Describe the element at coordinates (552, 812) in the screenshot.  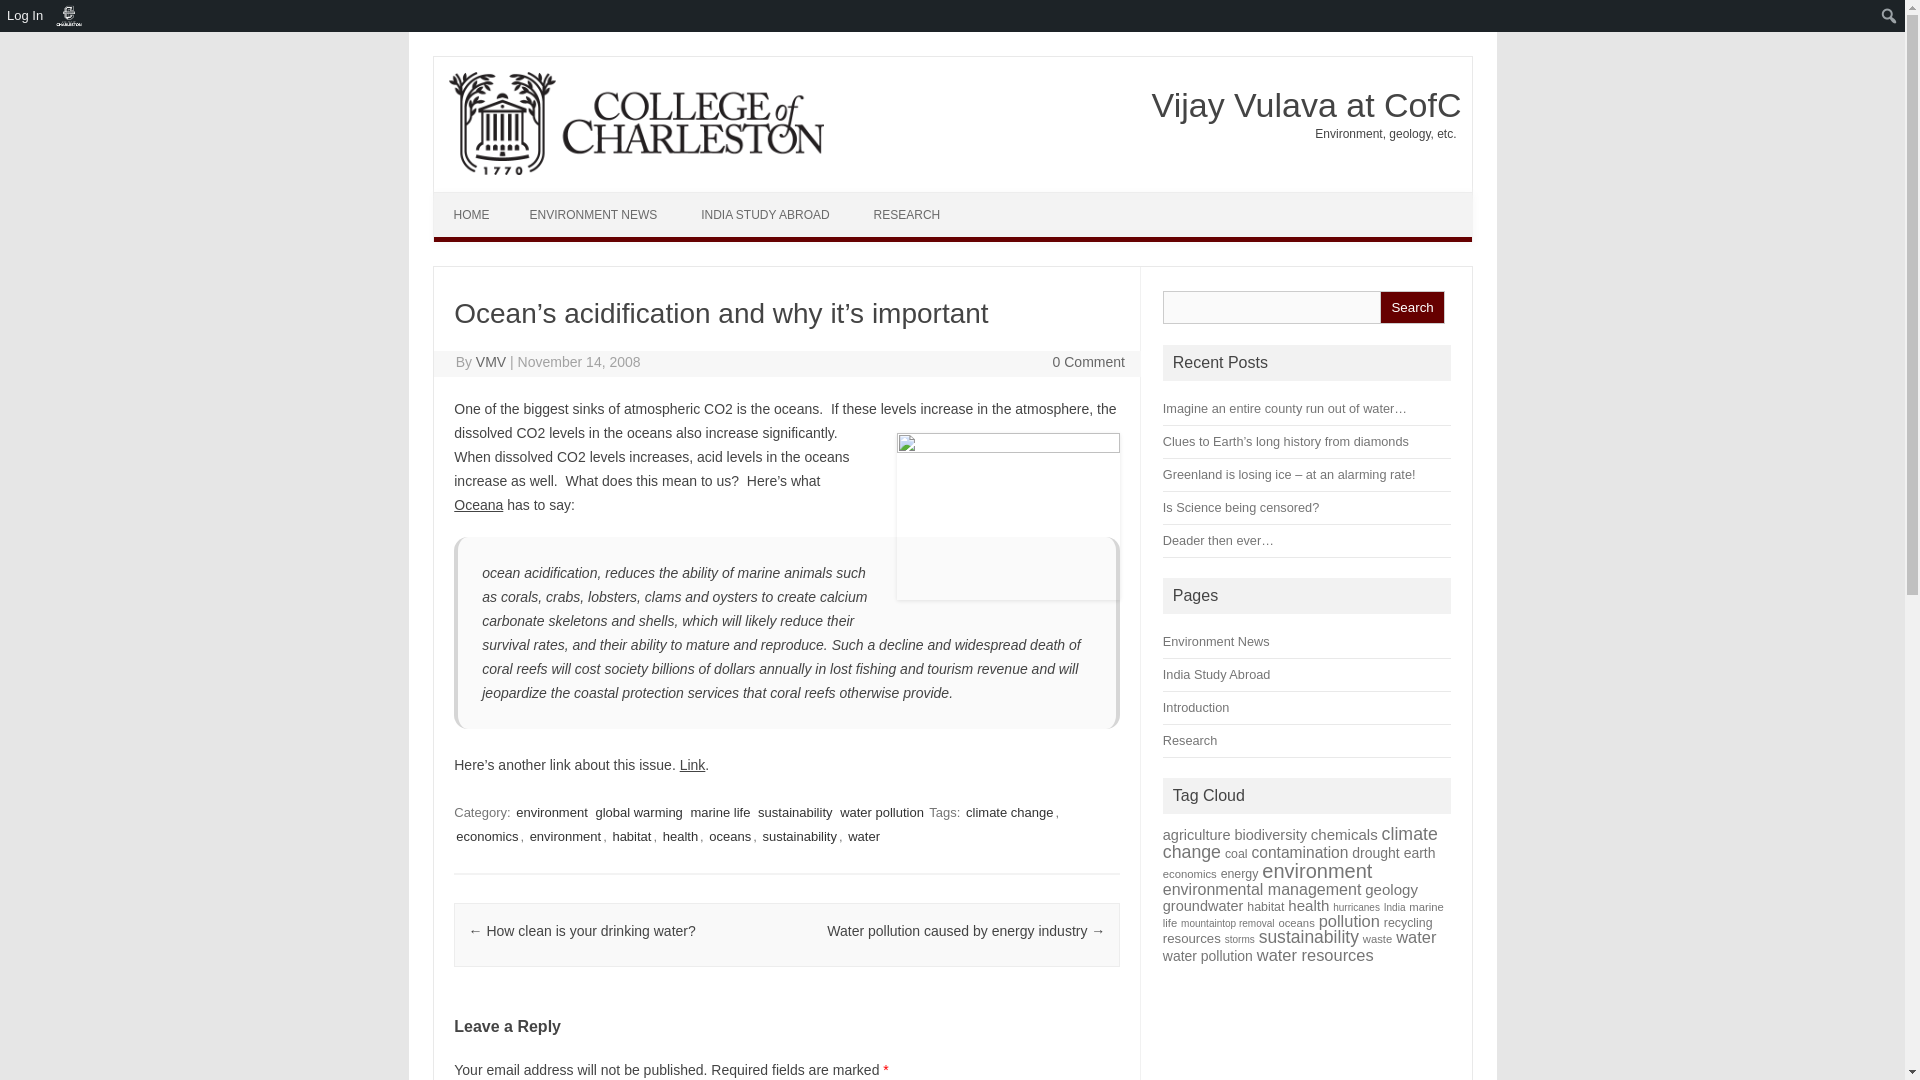
I see `environment` at that location.